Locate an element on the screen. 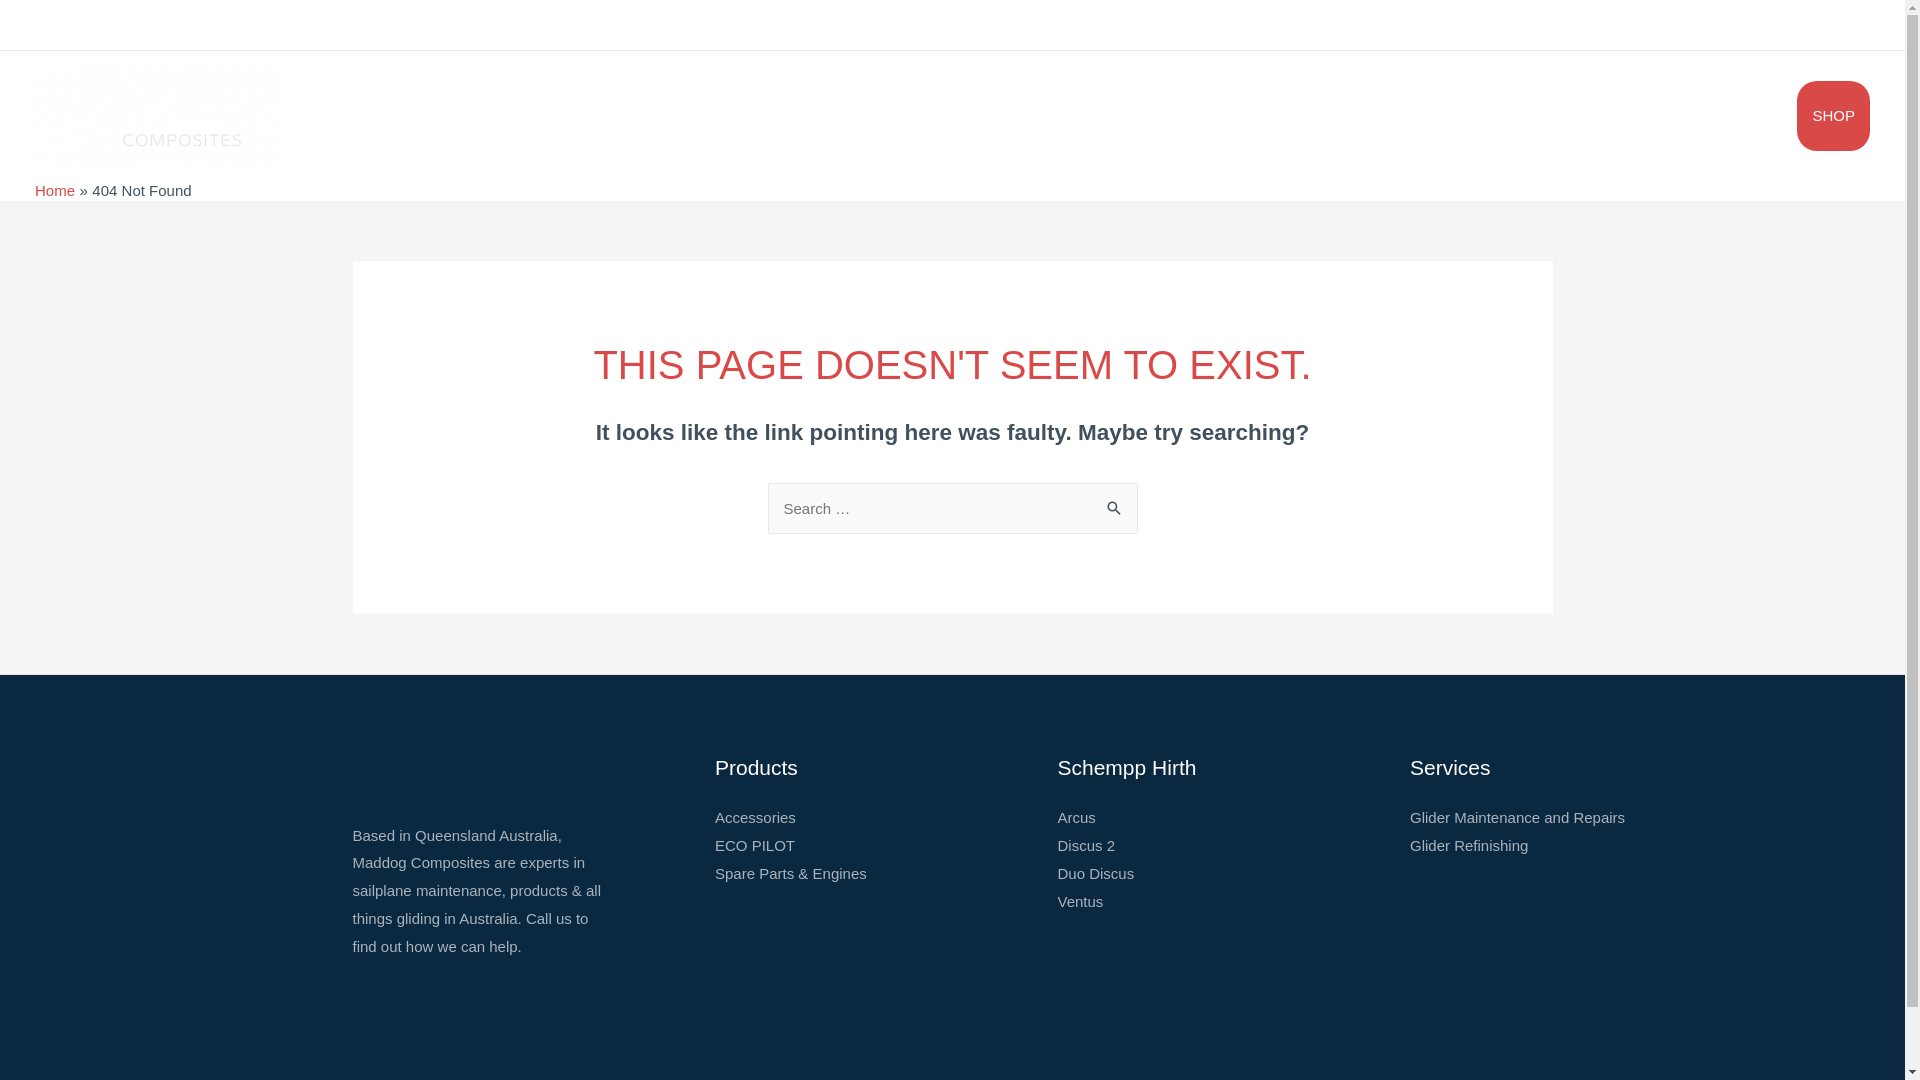 The height and width of the screenshot is (1080, 1920). Duo Discus is located at coordinates (1096, 874).